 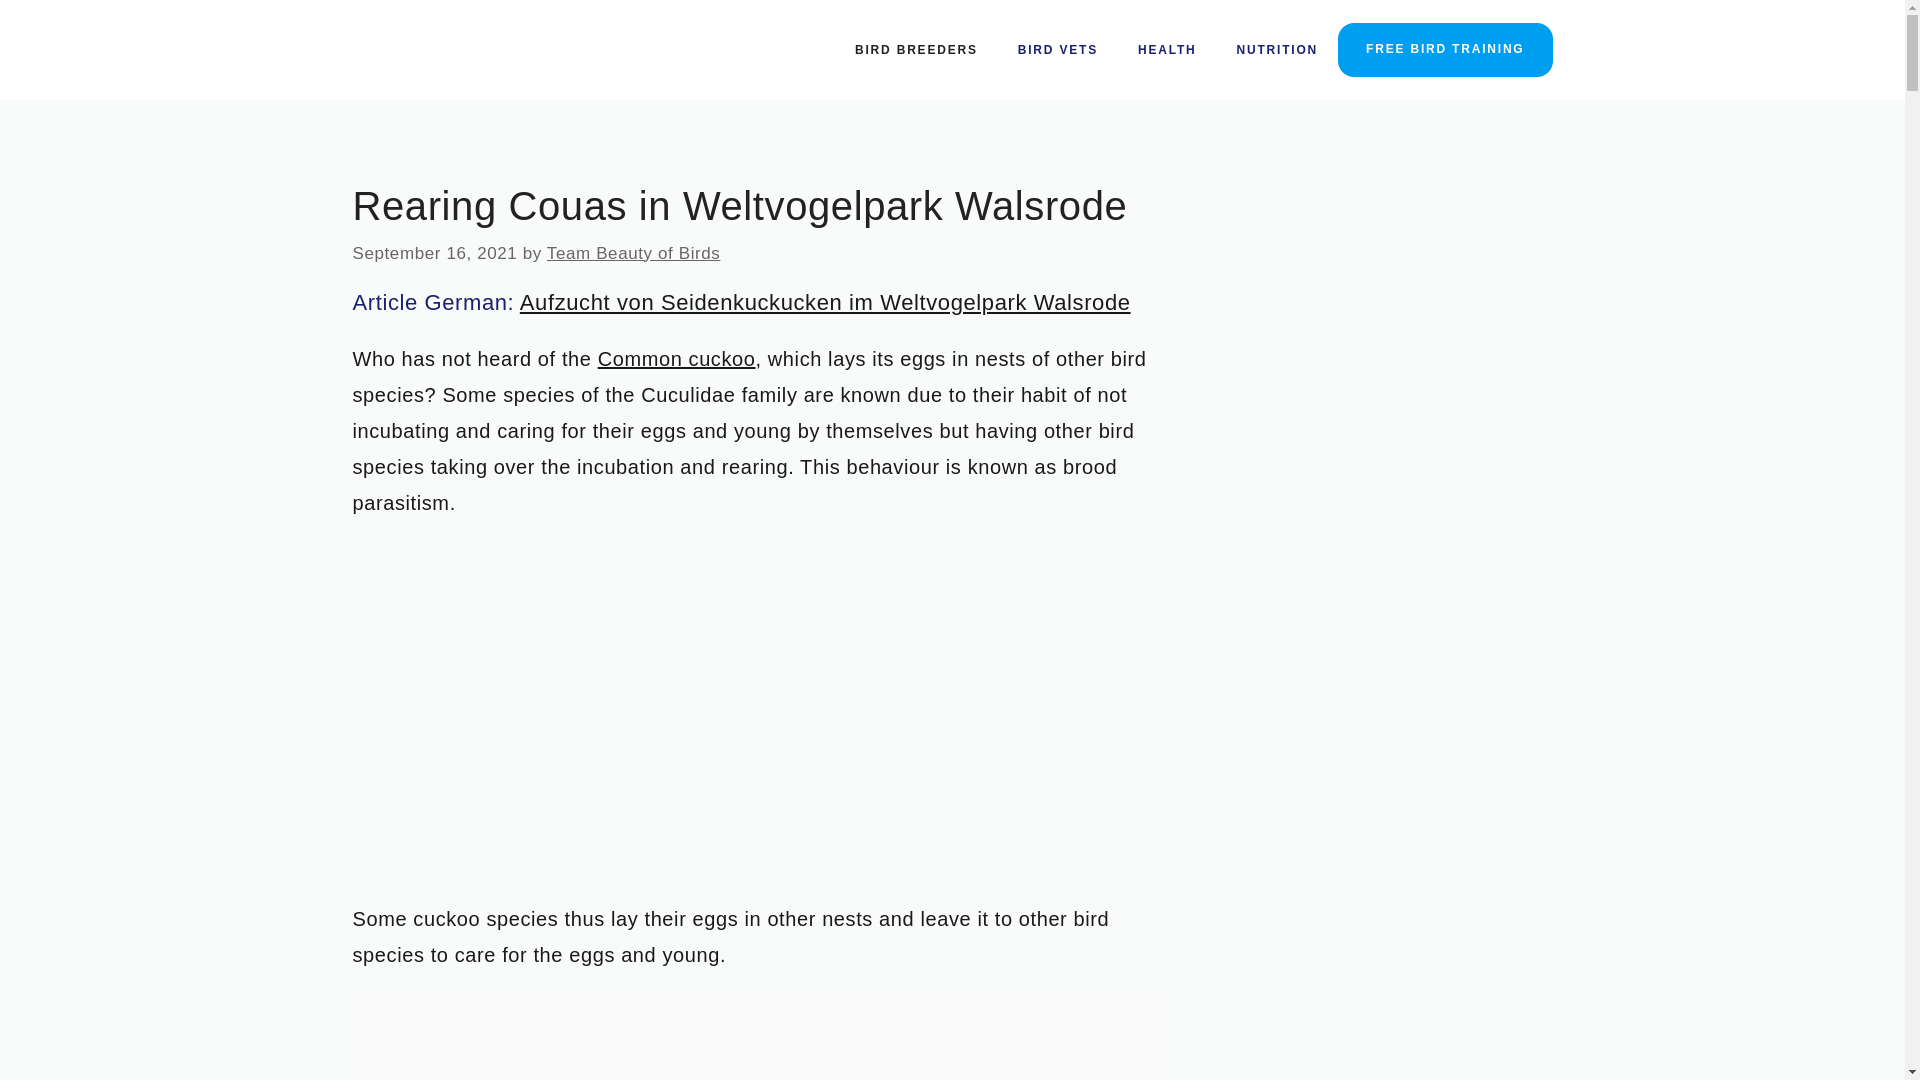 What do you see at coordinates (1278, 50) in the screenshot?
I see `NUTRITION` at bounding box center [1278, 50].